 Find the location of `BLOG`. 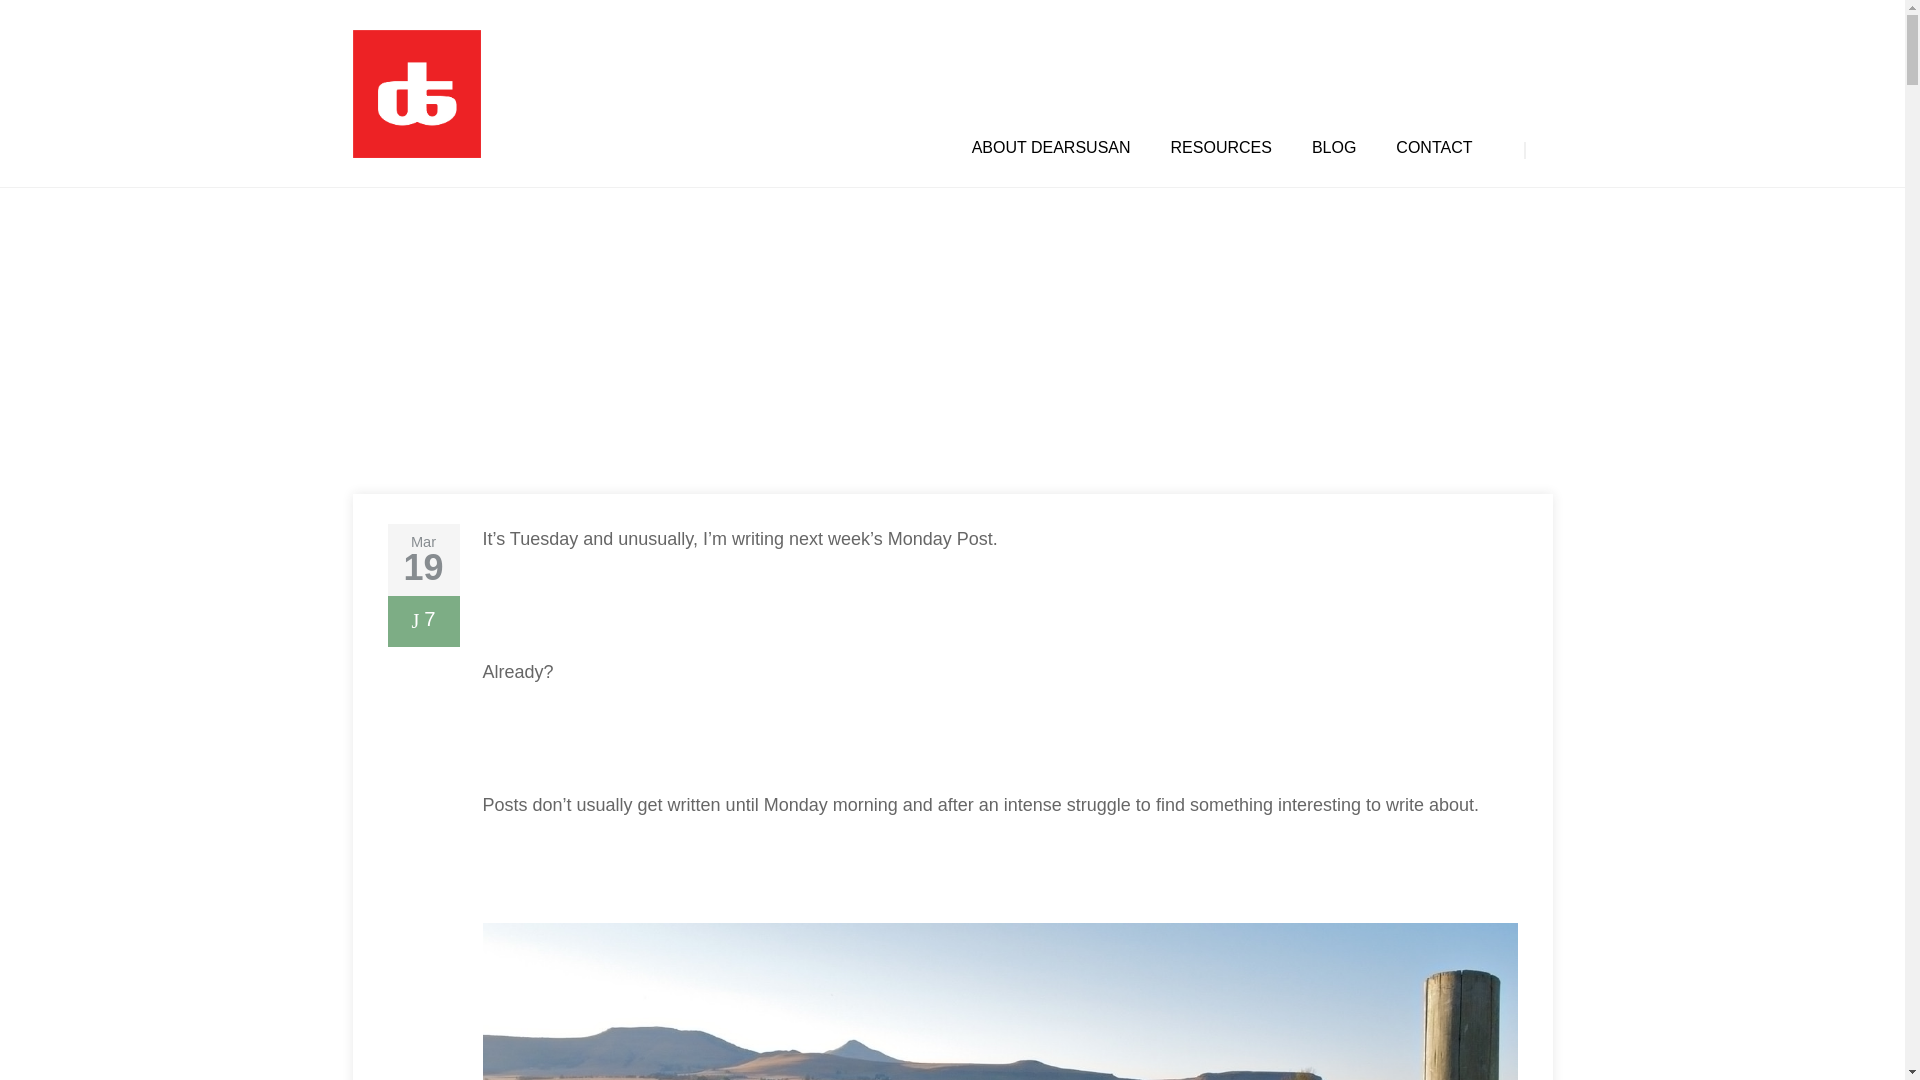

BLOG is located at coordinates (1333, 148).